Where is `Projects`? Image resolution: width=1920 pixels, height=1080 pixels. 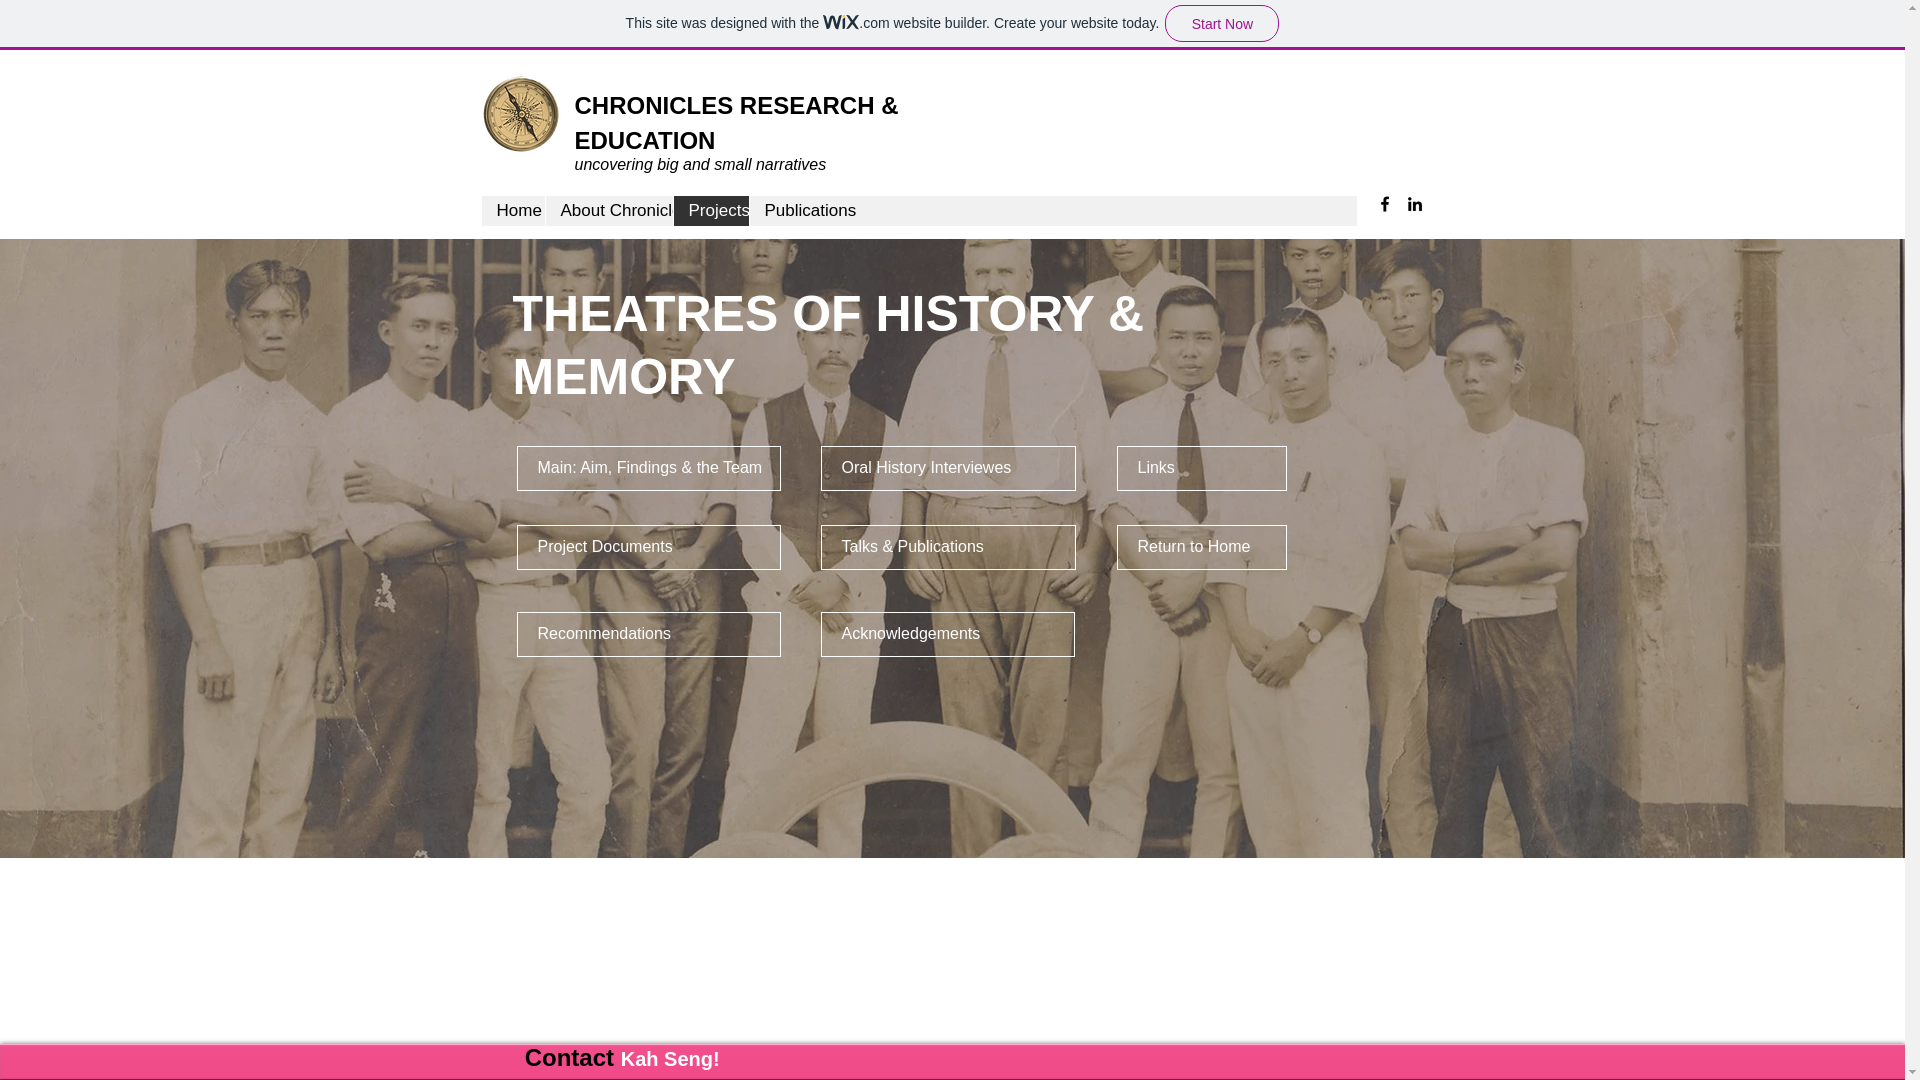 Projects is located at coordinates (710, 210).